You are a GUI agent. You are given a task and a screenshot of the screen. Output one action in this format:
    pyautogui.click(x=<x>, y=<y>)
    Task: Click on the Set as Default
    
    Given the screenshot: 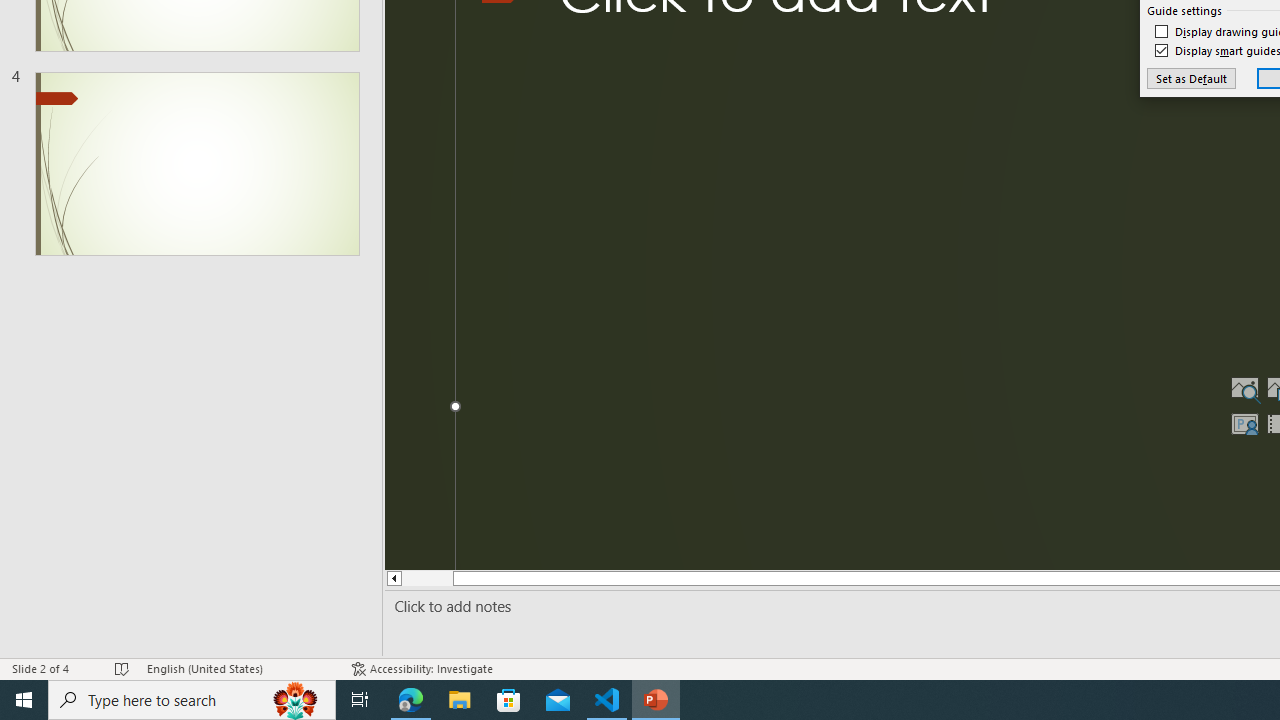 What is the action you would take?
    pyautogui.click(x=1190, y=78)
    